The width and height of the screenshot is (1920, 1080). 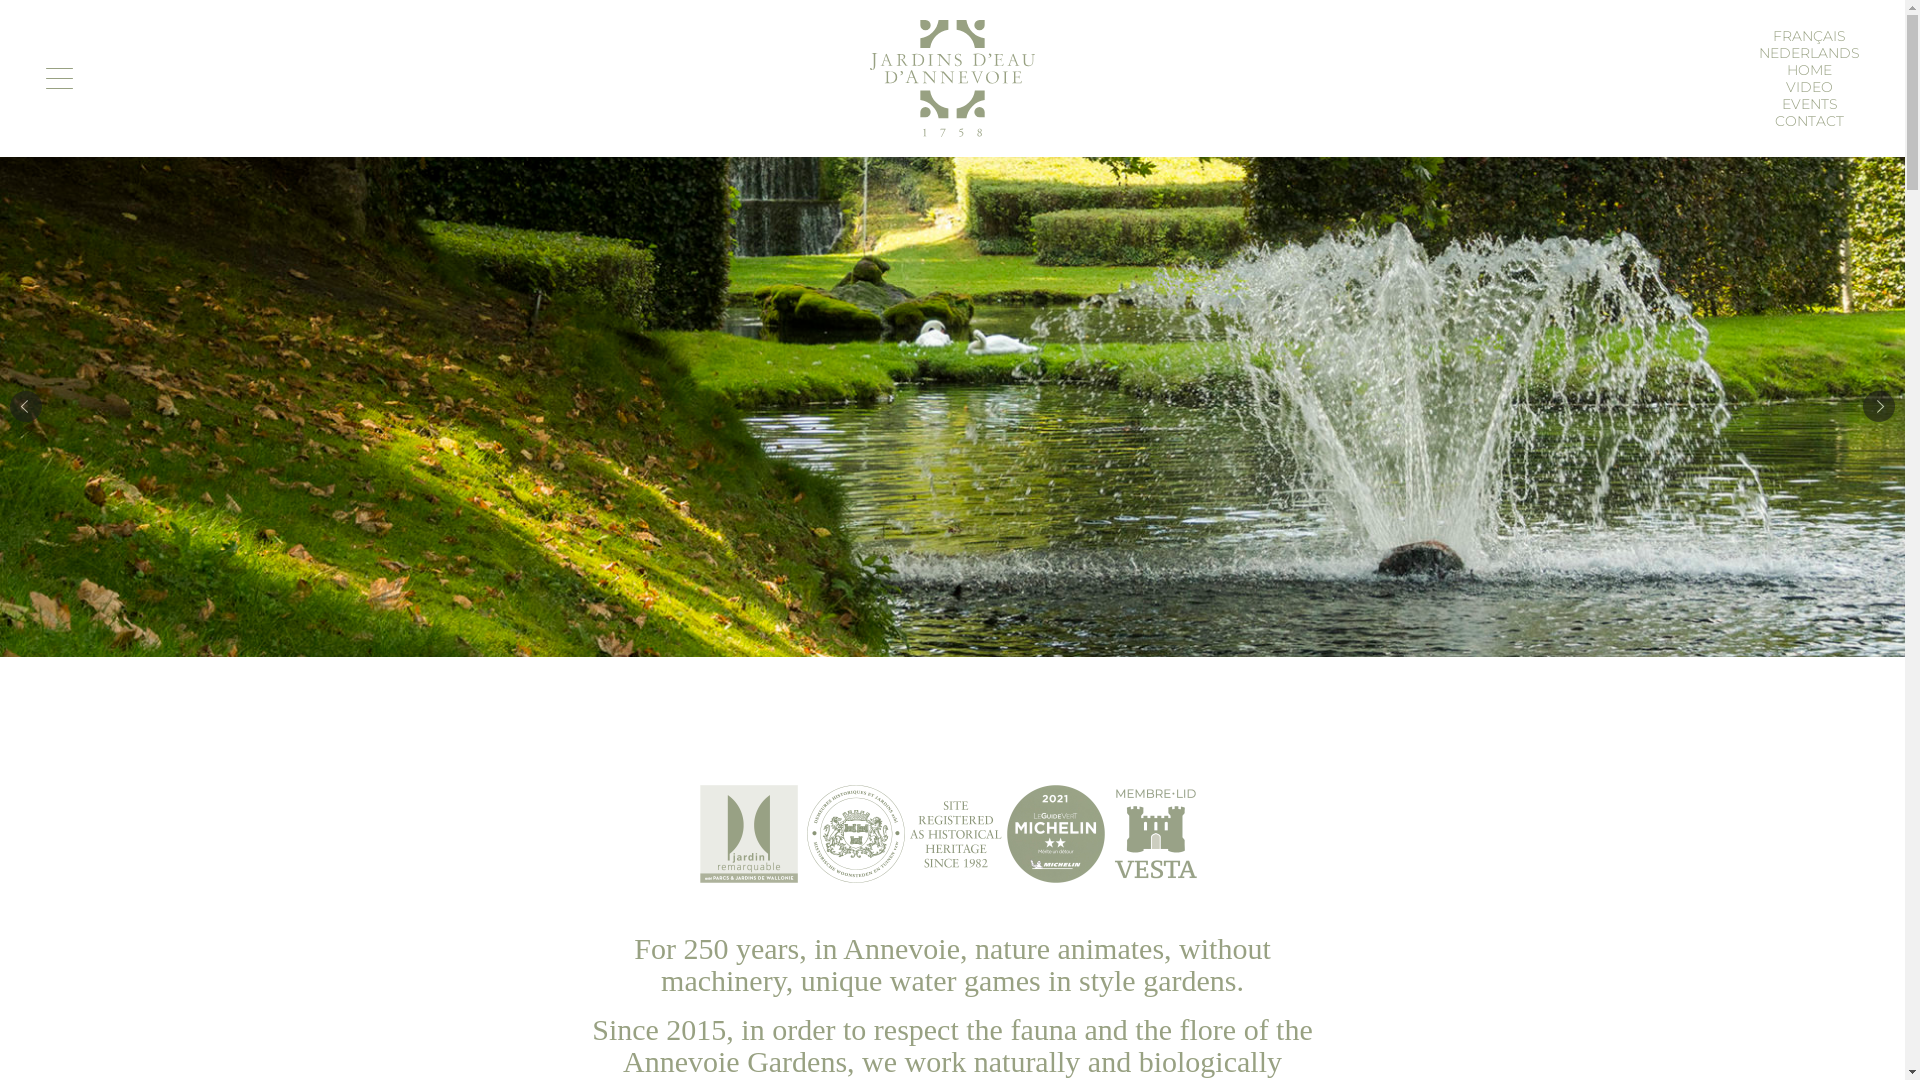 What do you see at coordinates (1879, 407) in the screenshot?
I see `Next` at bounding box center [1879, 407].